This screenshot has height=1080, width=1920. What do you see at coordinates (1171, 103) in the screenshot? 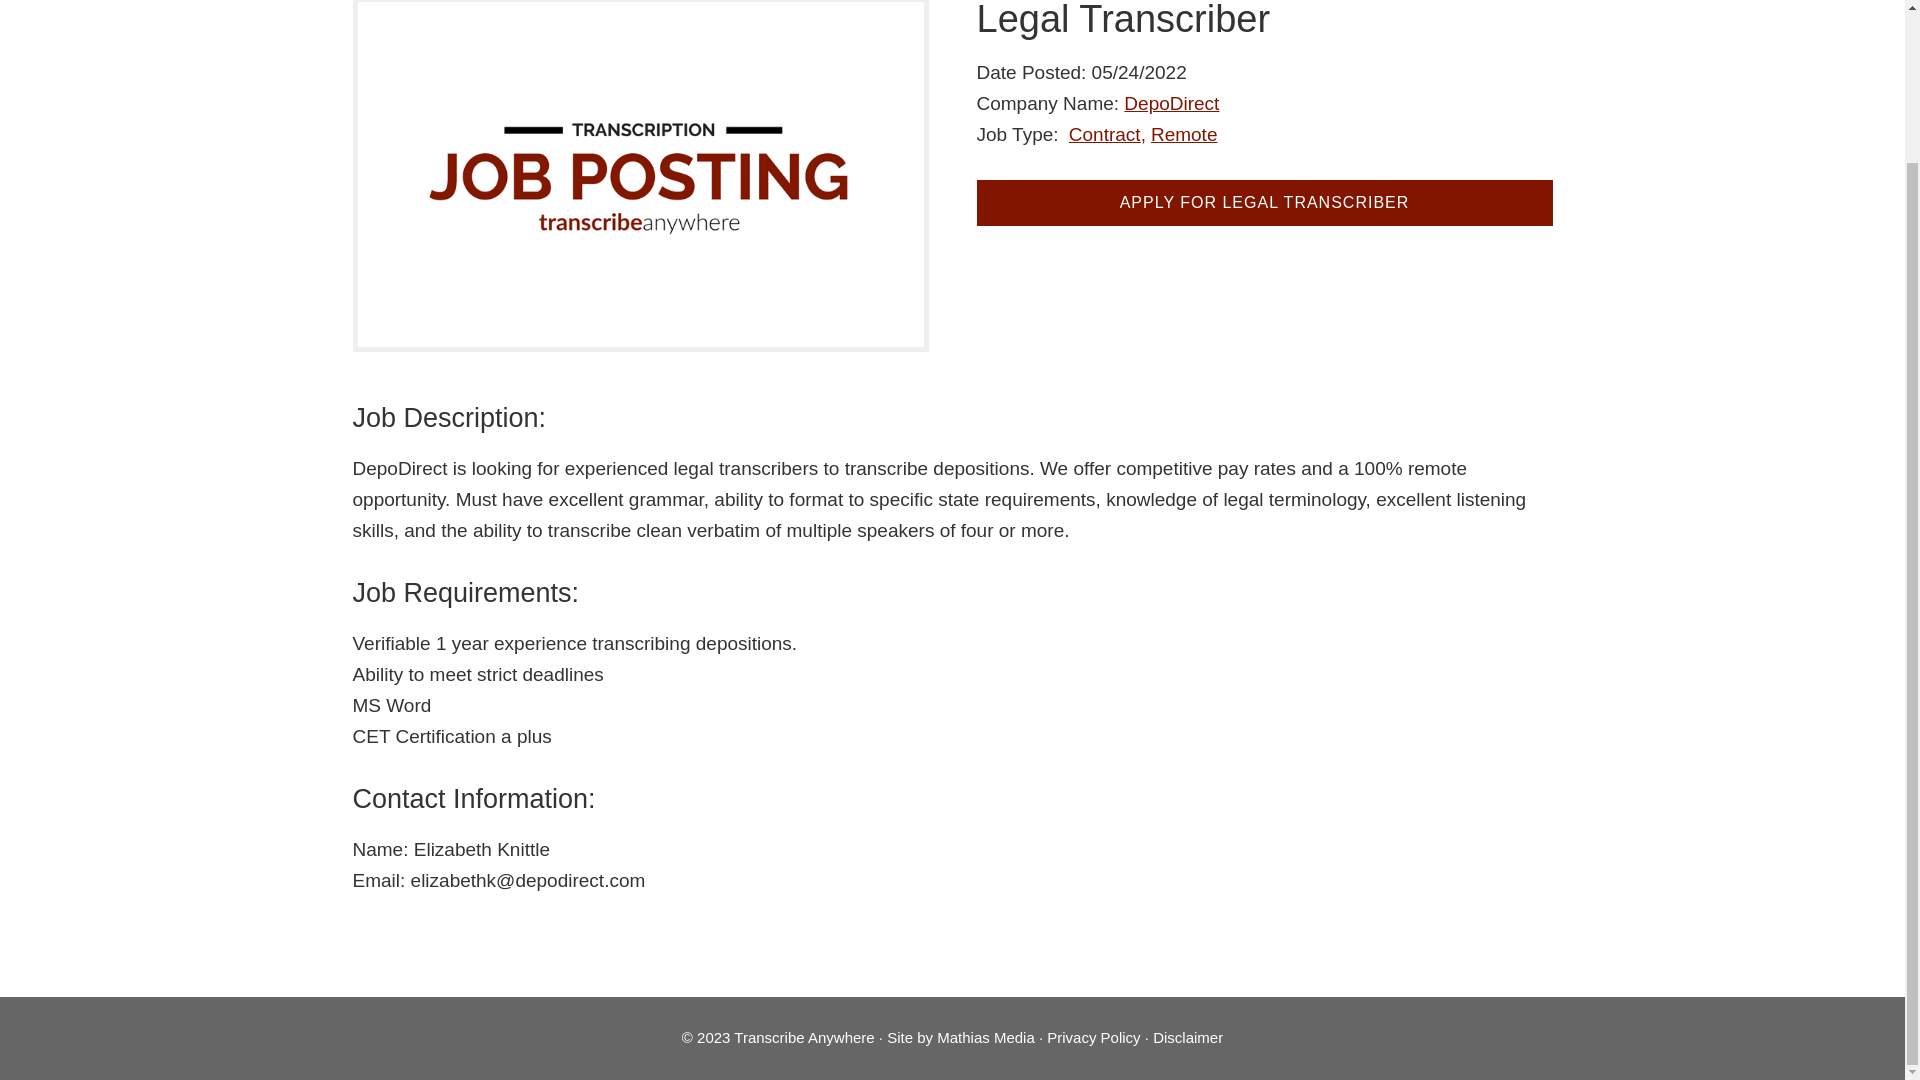
I see `DepoDirect` at bounding box center [1171, 103].